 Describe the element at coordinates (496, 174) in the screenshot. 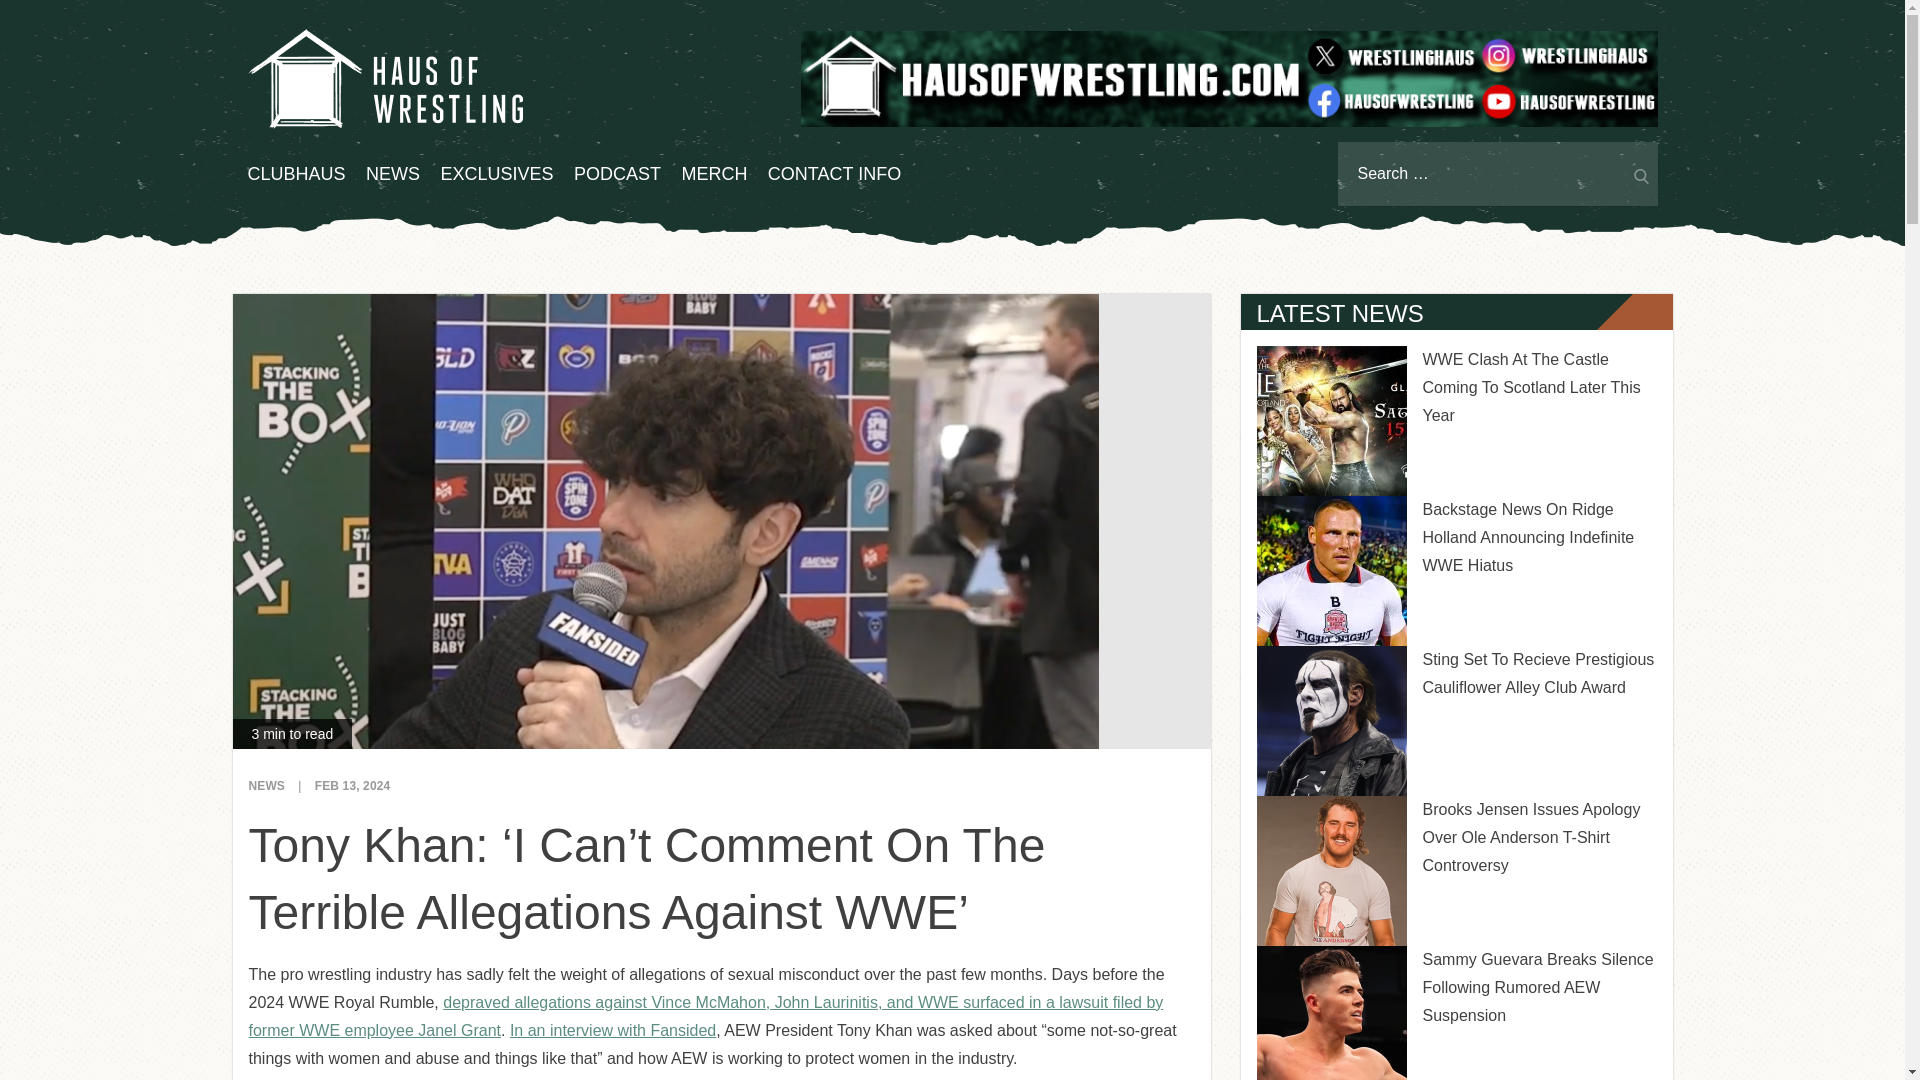

I see `EXCLUSIVES` at that location.